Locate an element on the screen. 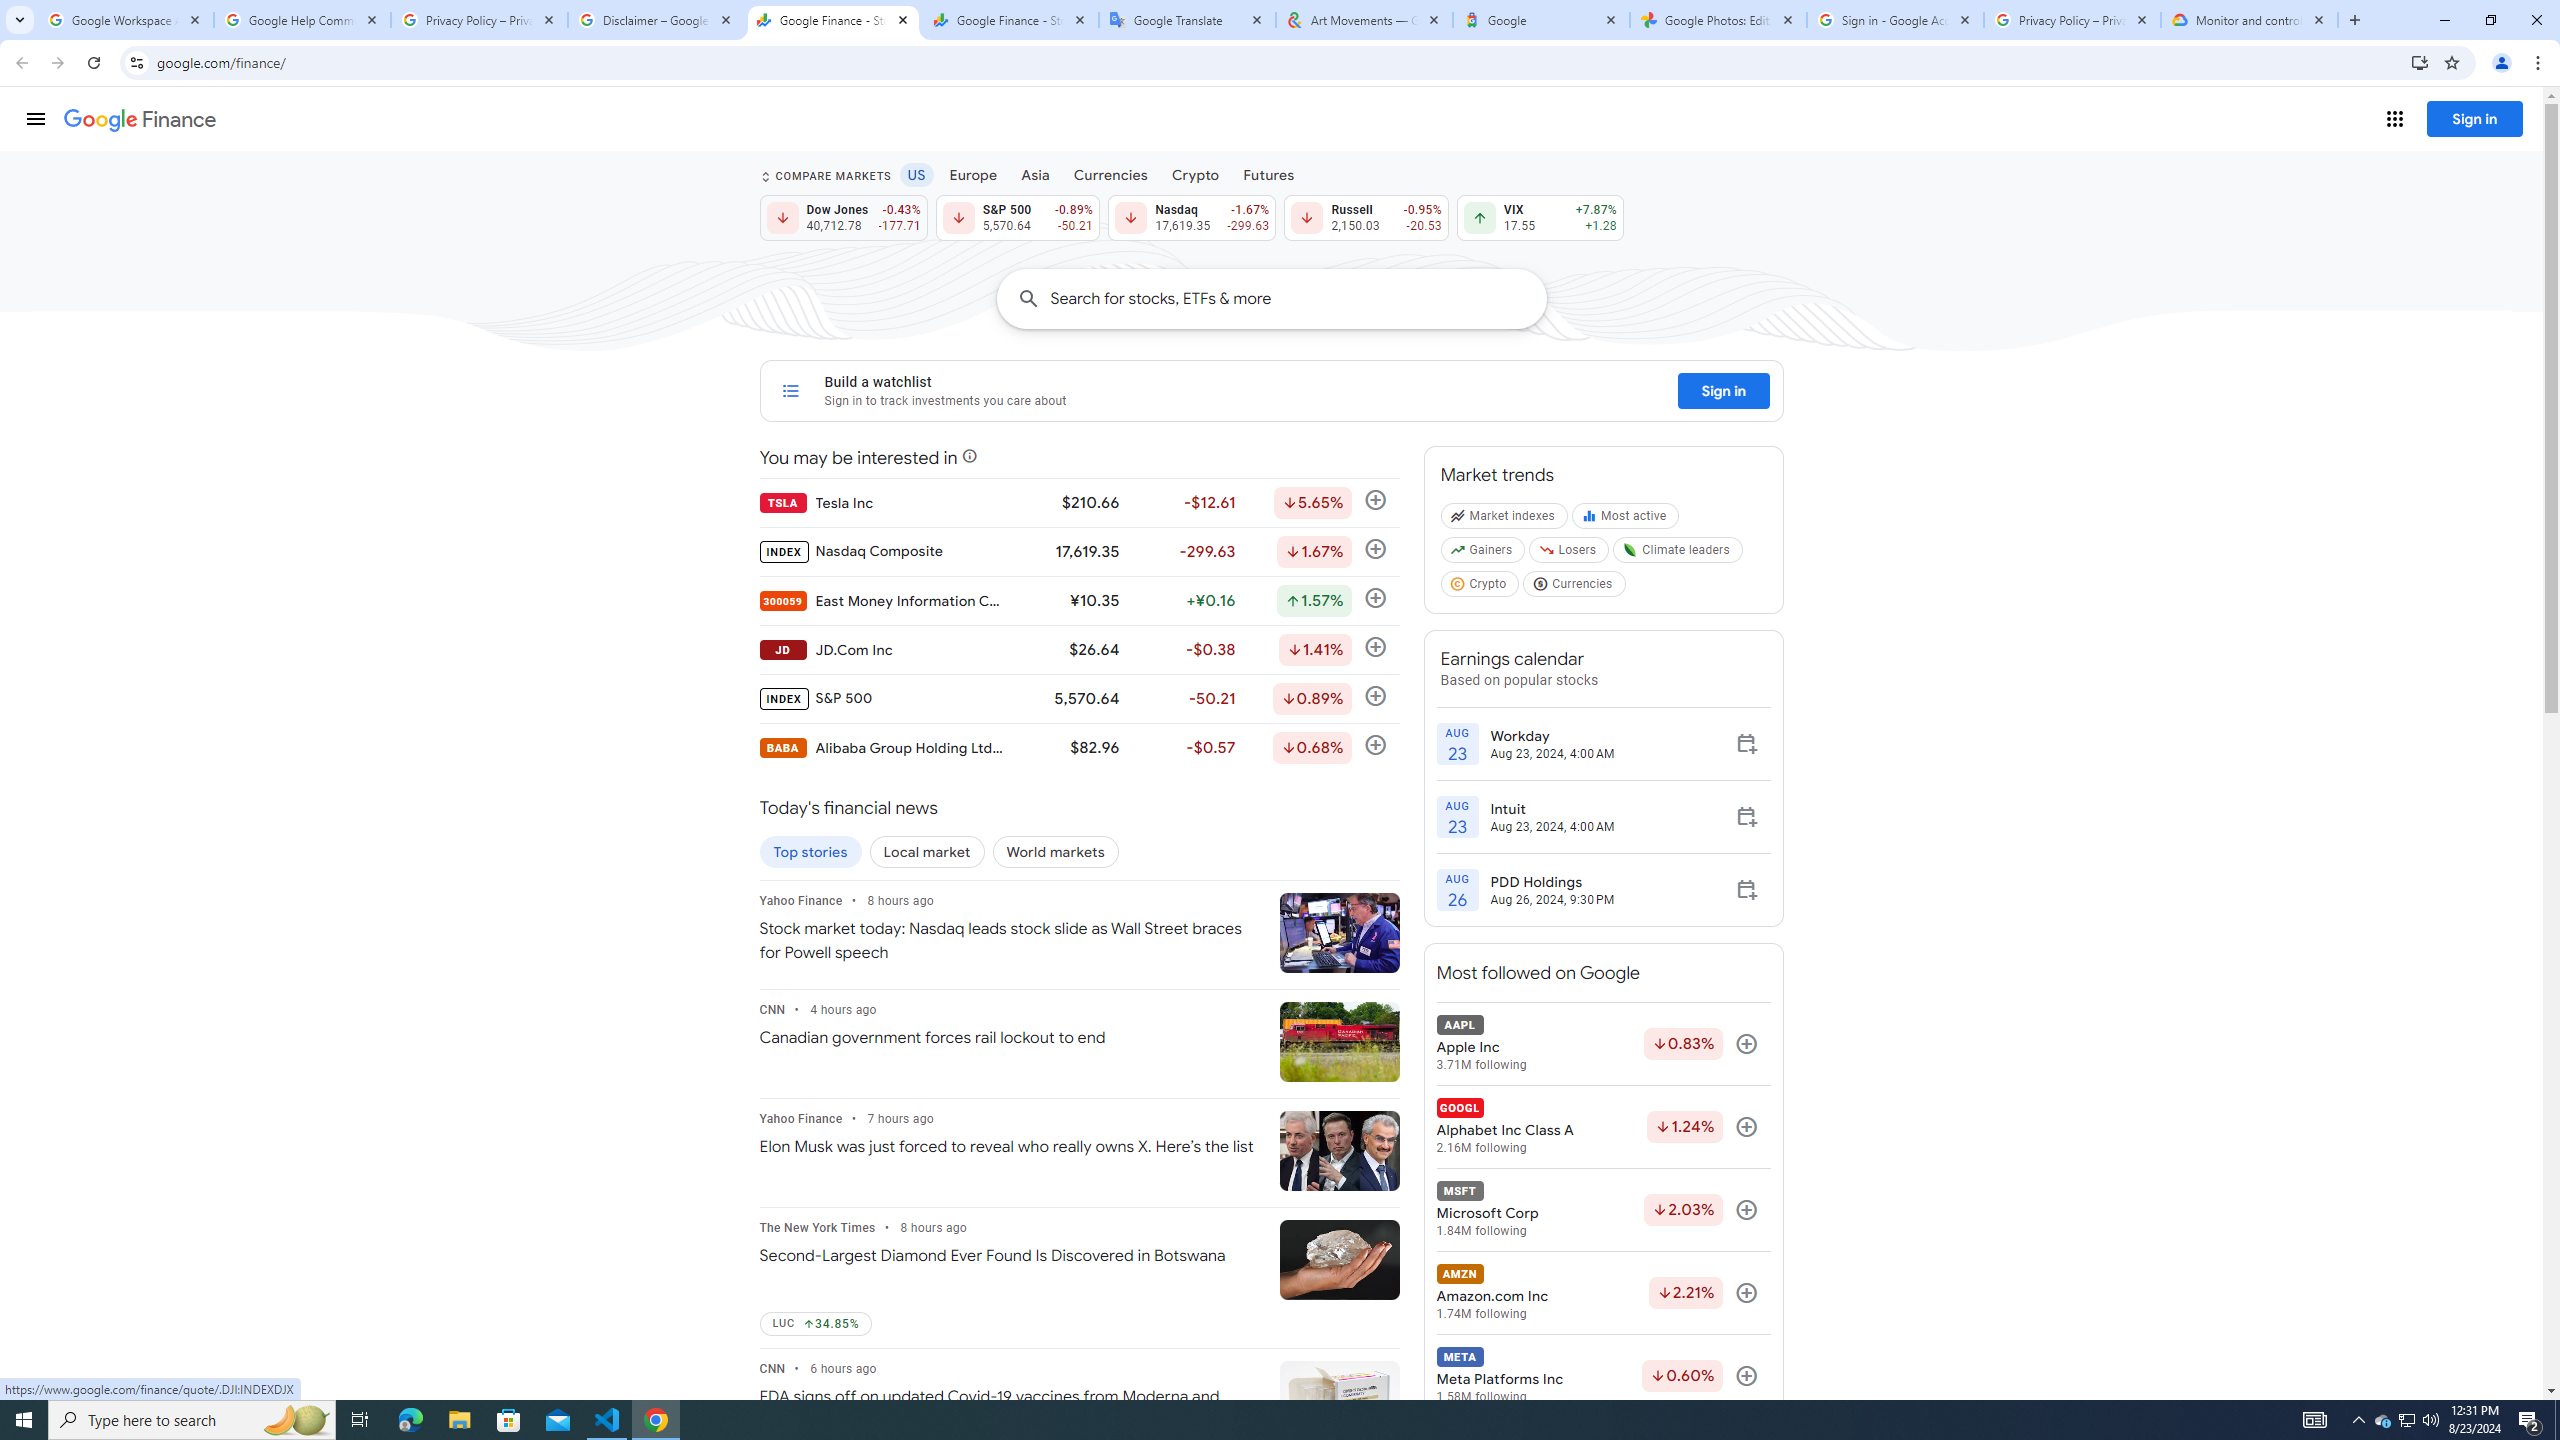 The image size is (2560, 1440). Currencies is located at coordinates (1576, 588).